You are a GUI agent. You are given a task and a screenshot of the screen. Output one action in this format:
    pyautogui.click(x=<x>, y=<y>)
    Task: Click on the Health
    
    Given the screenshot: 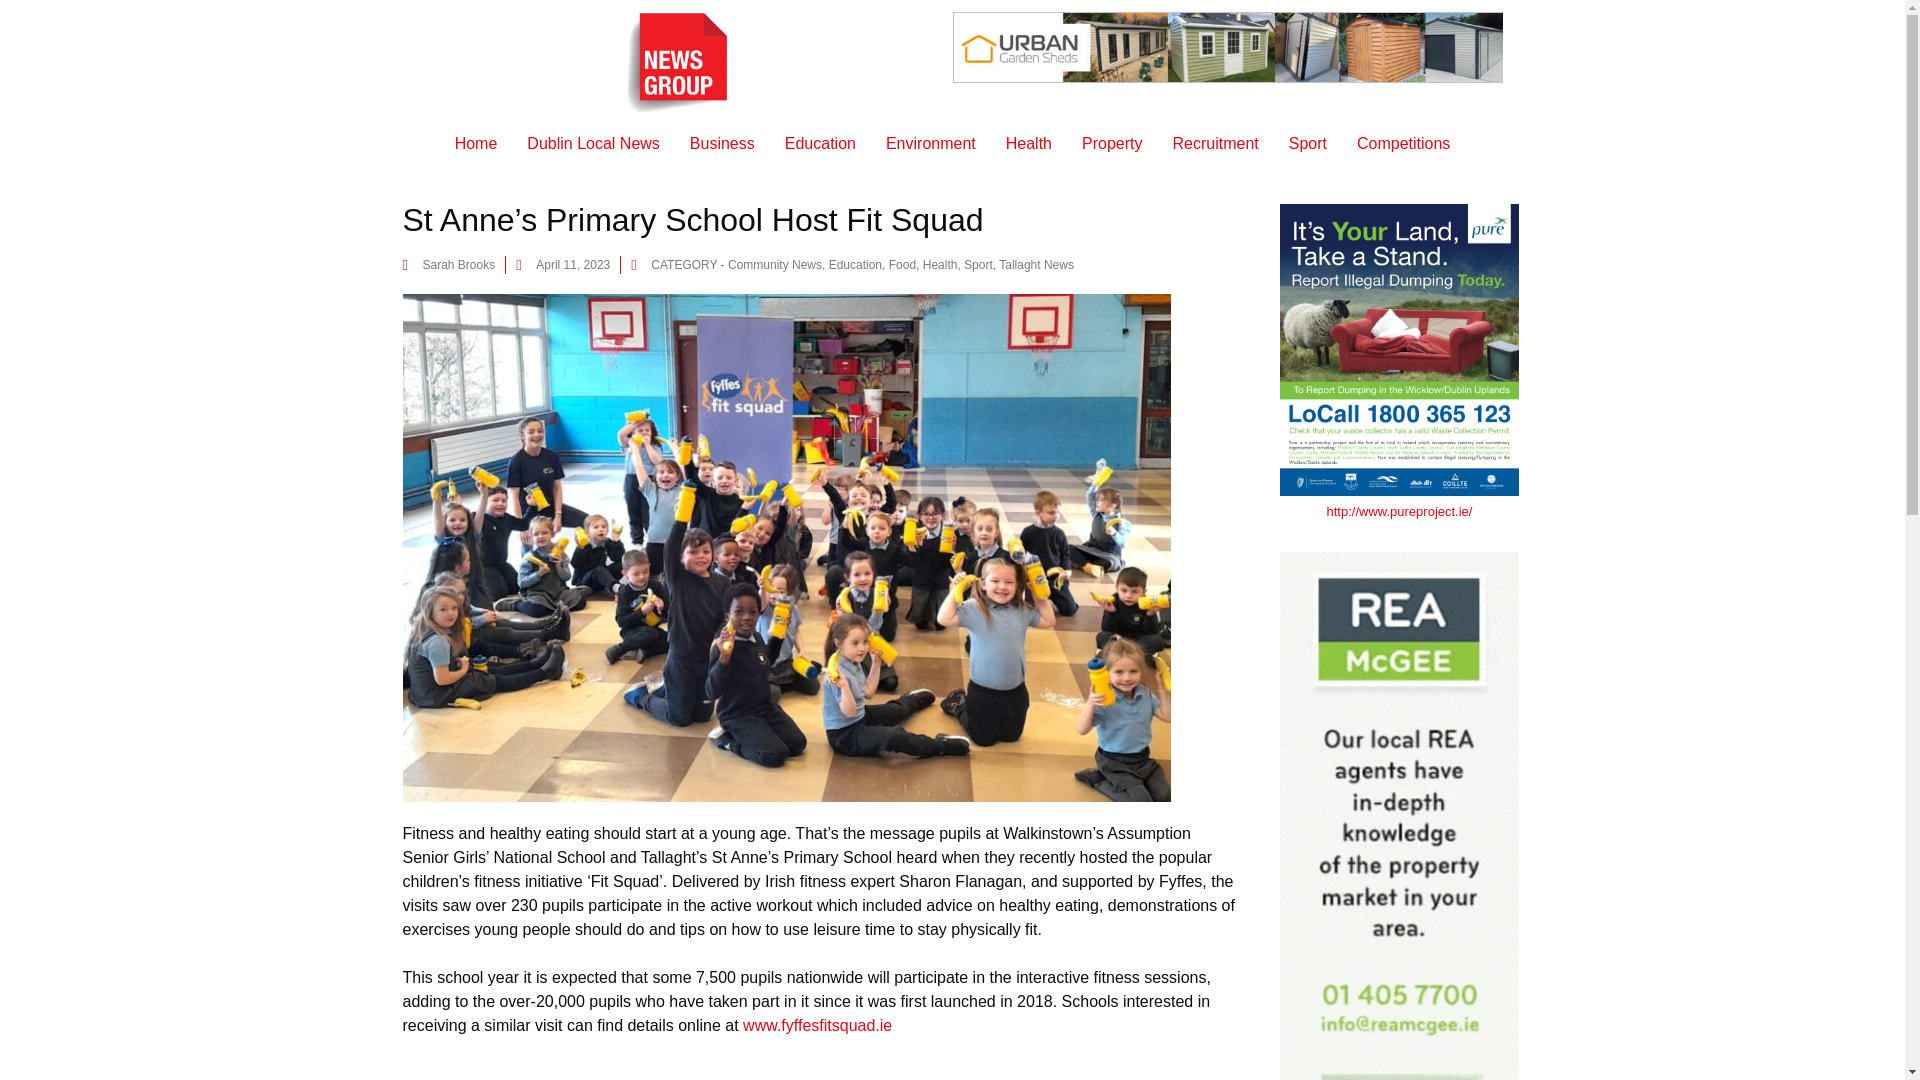 What is the action you would take?
    pyautogui.click(x=940, y=265)
    